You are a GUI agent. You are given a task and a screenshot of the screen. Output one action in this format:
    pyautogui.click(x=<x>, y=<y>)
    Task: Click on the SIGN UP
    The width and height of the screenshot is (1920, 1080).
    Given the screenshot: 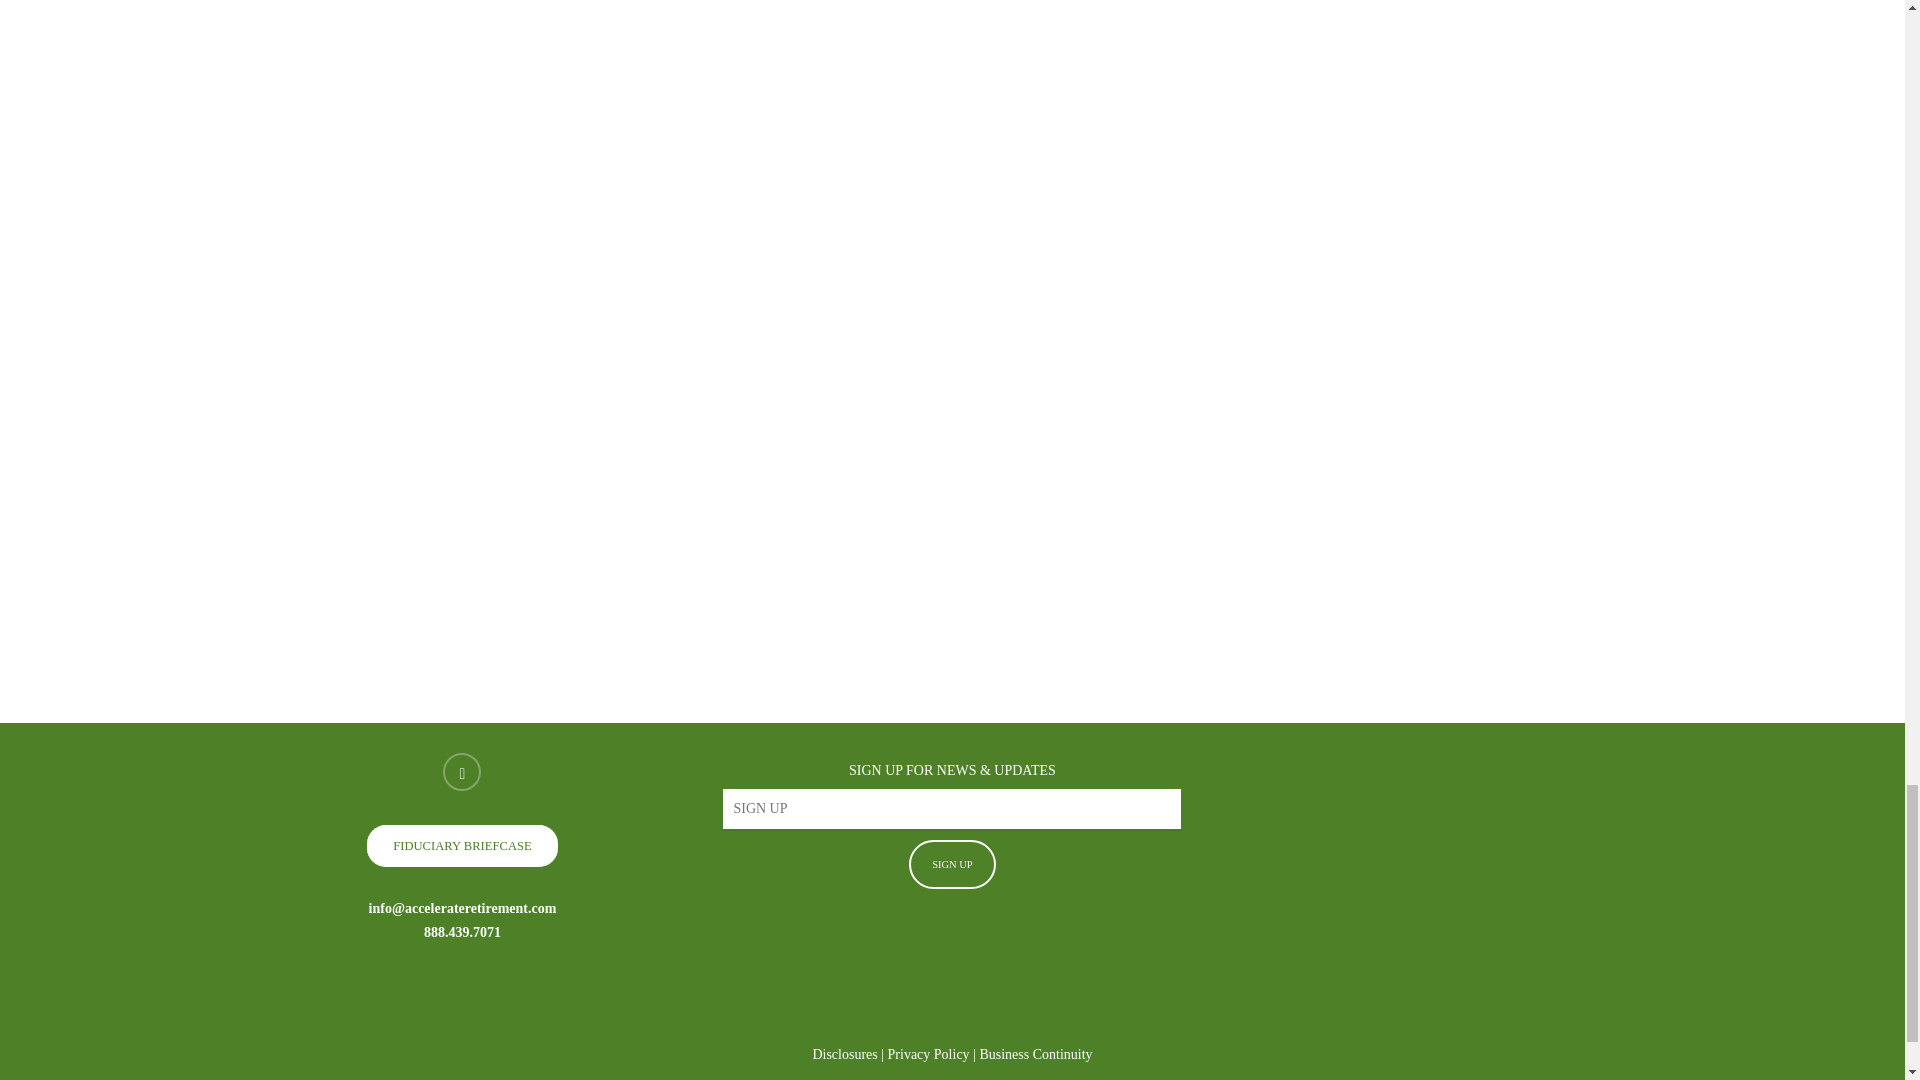 What is the action you would take?
    pyautogui.click(x=952, y=864)
    